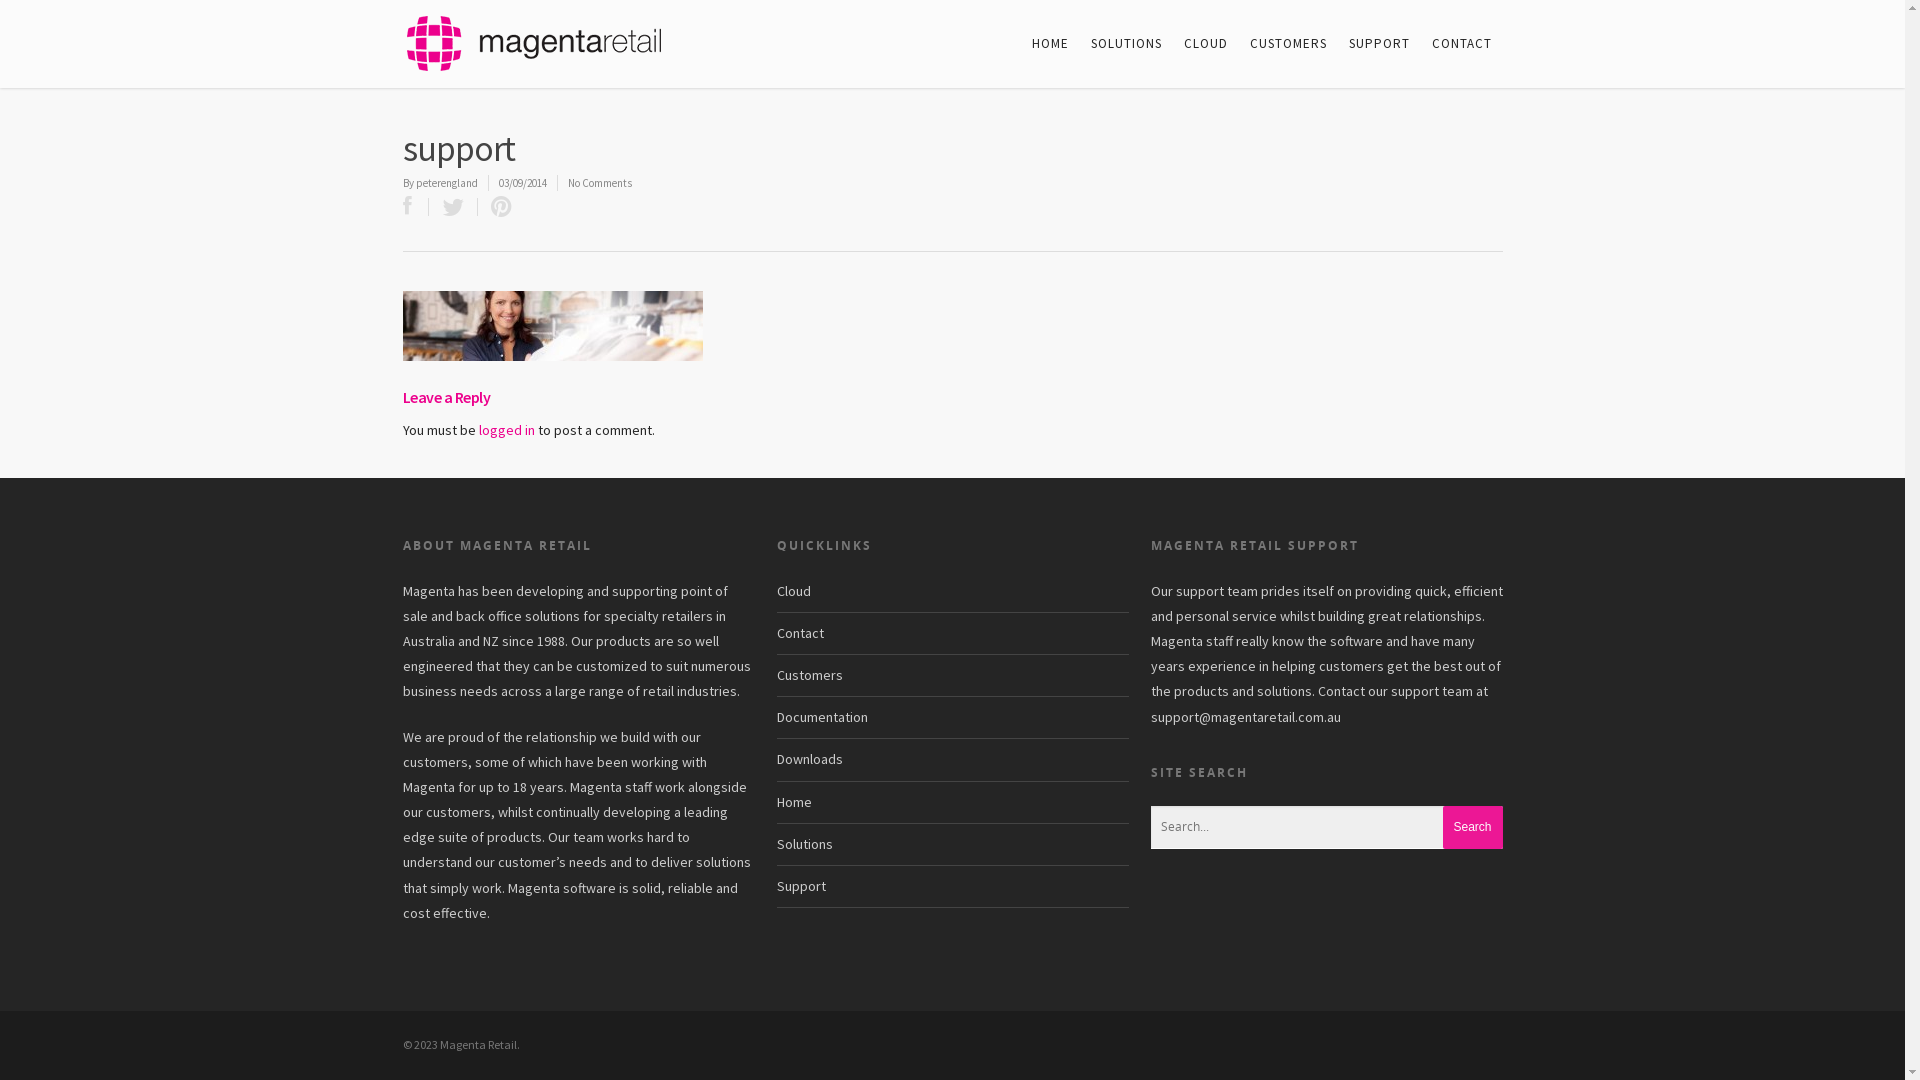 This screenshot has height=1080, width=1920. What do you see at coordinates (506, 430) in the screenshot?
I see `logged in` at bounding box center [506, 430].